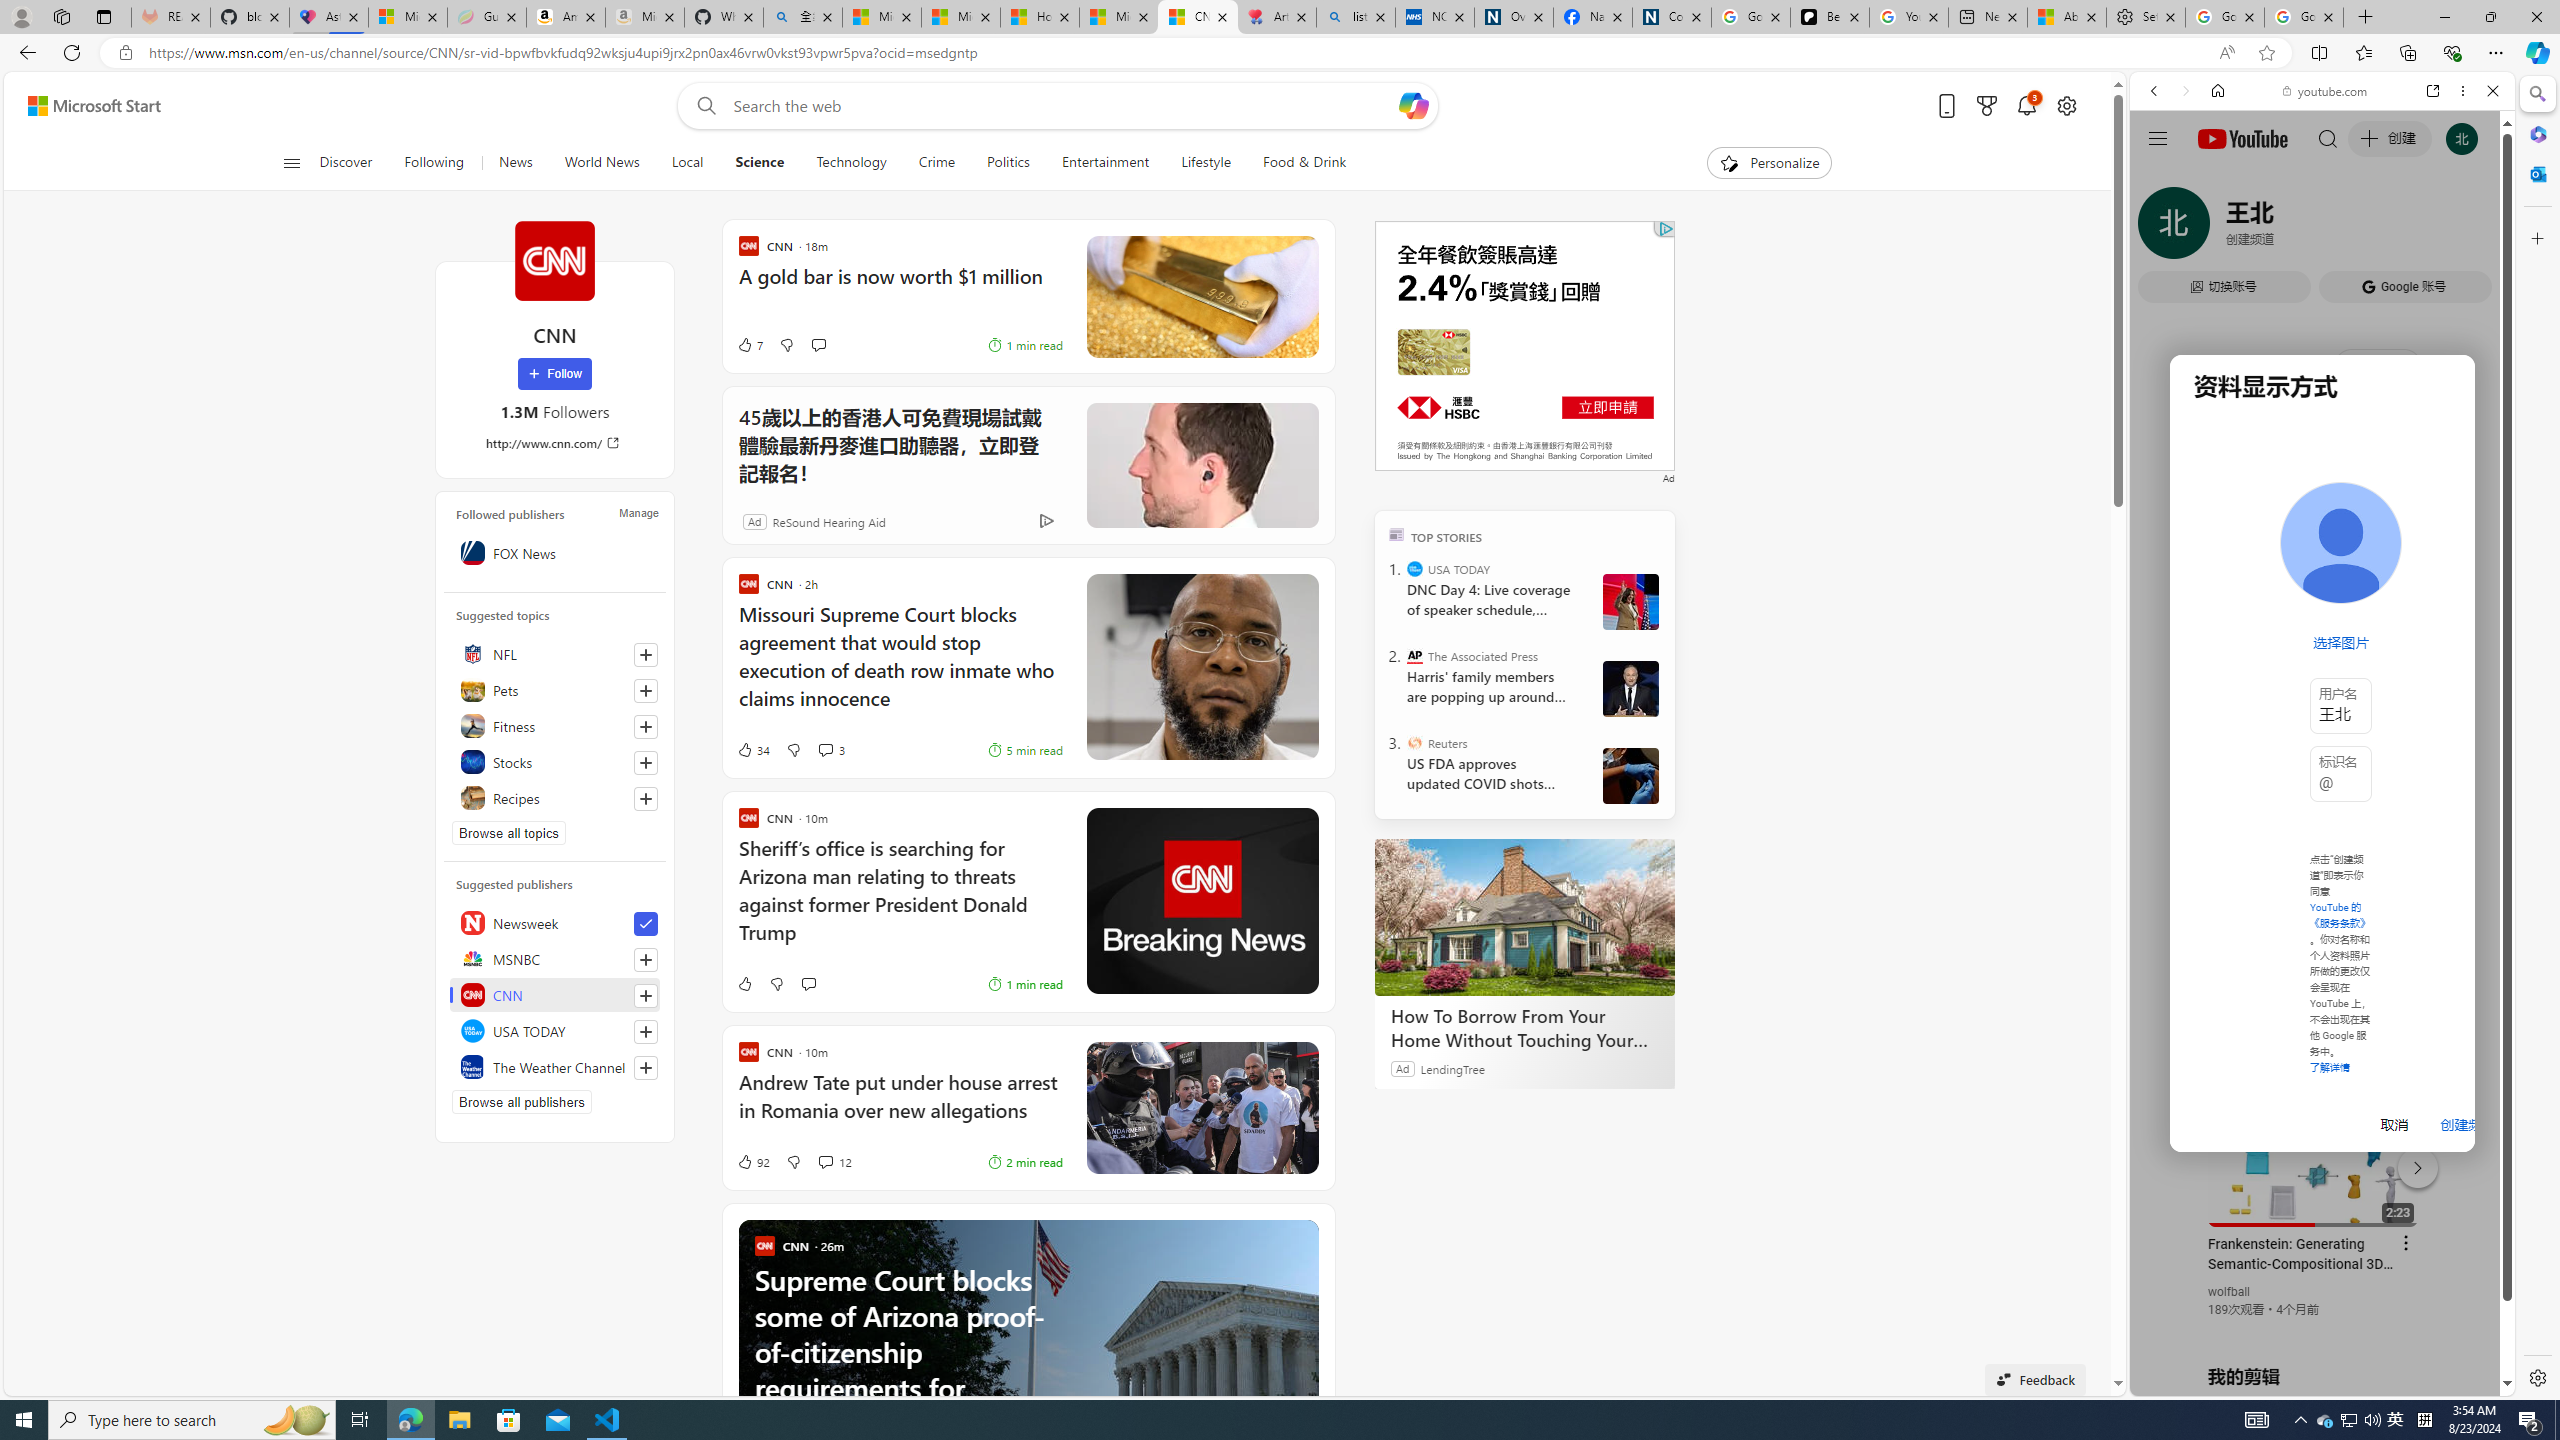 This screenshot has height=1440, width=2560. Describe the element at coordinates (2229, 1292) in the screenshot. I see `wolfball` at that location.